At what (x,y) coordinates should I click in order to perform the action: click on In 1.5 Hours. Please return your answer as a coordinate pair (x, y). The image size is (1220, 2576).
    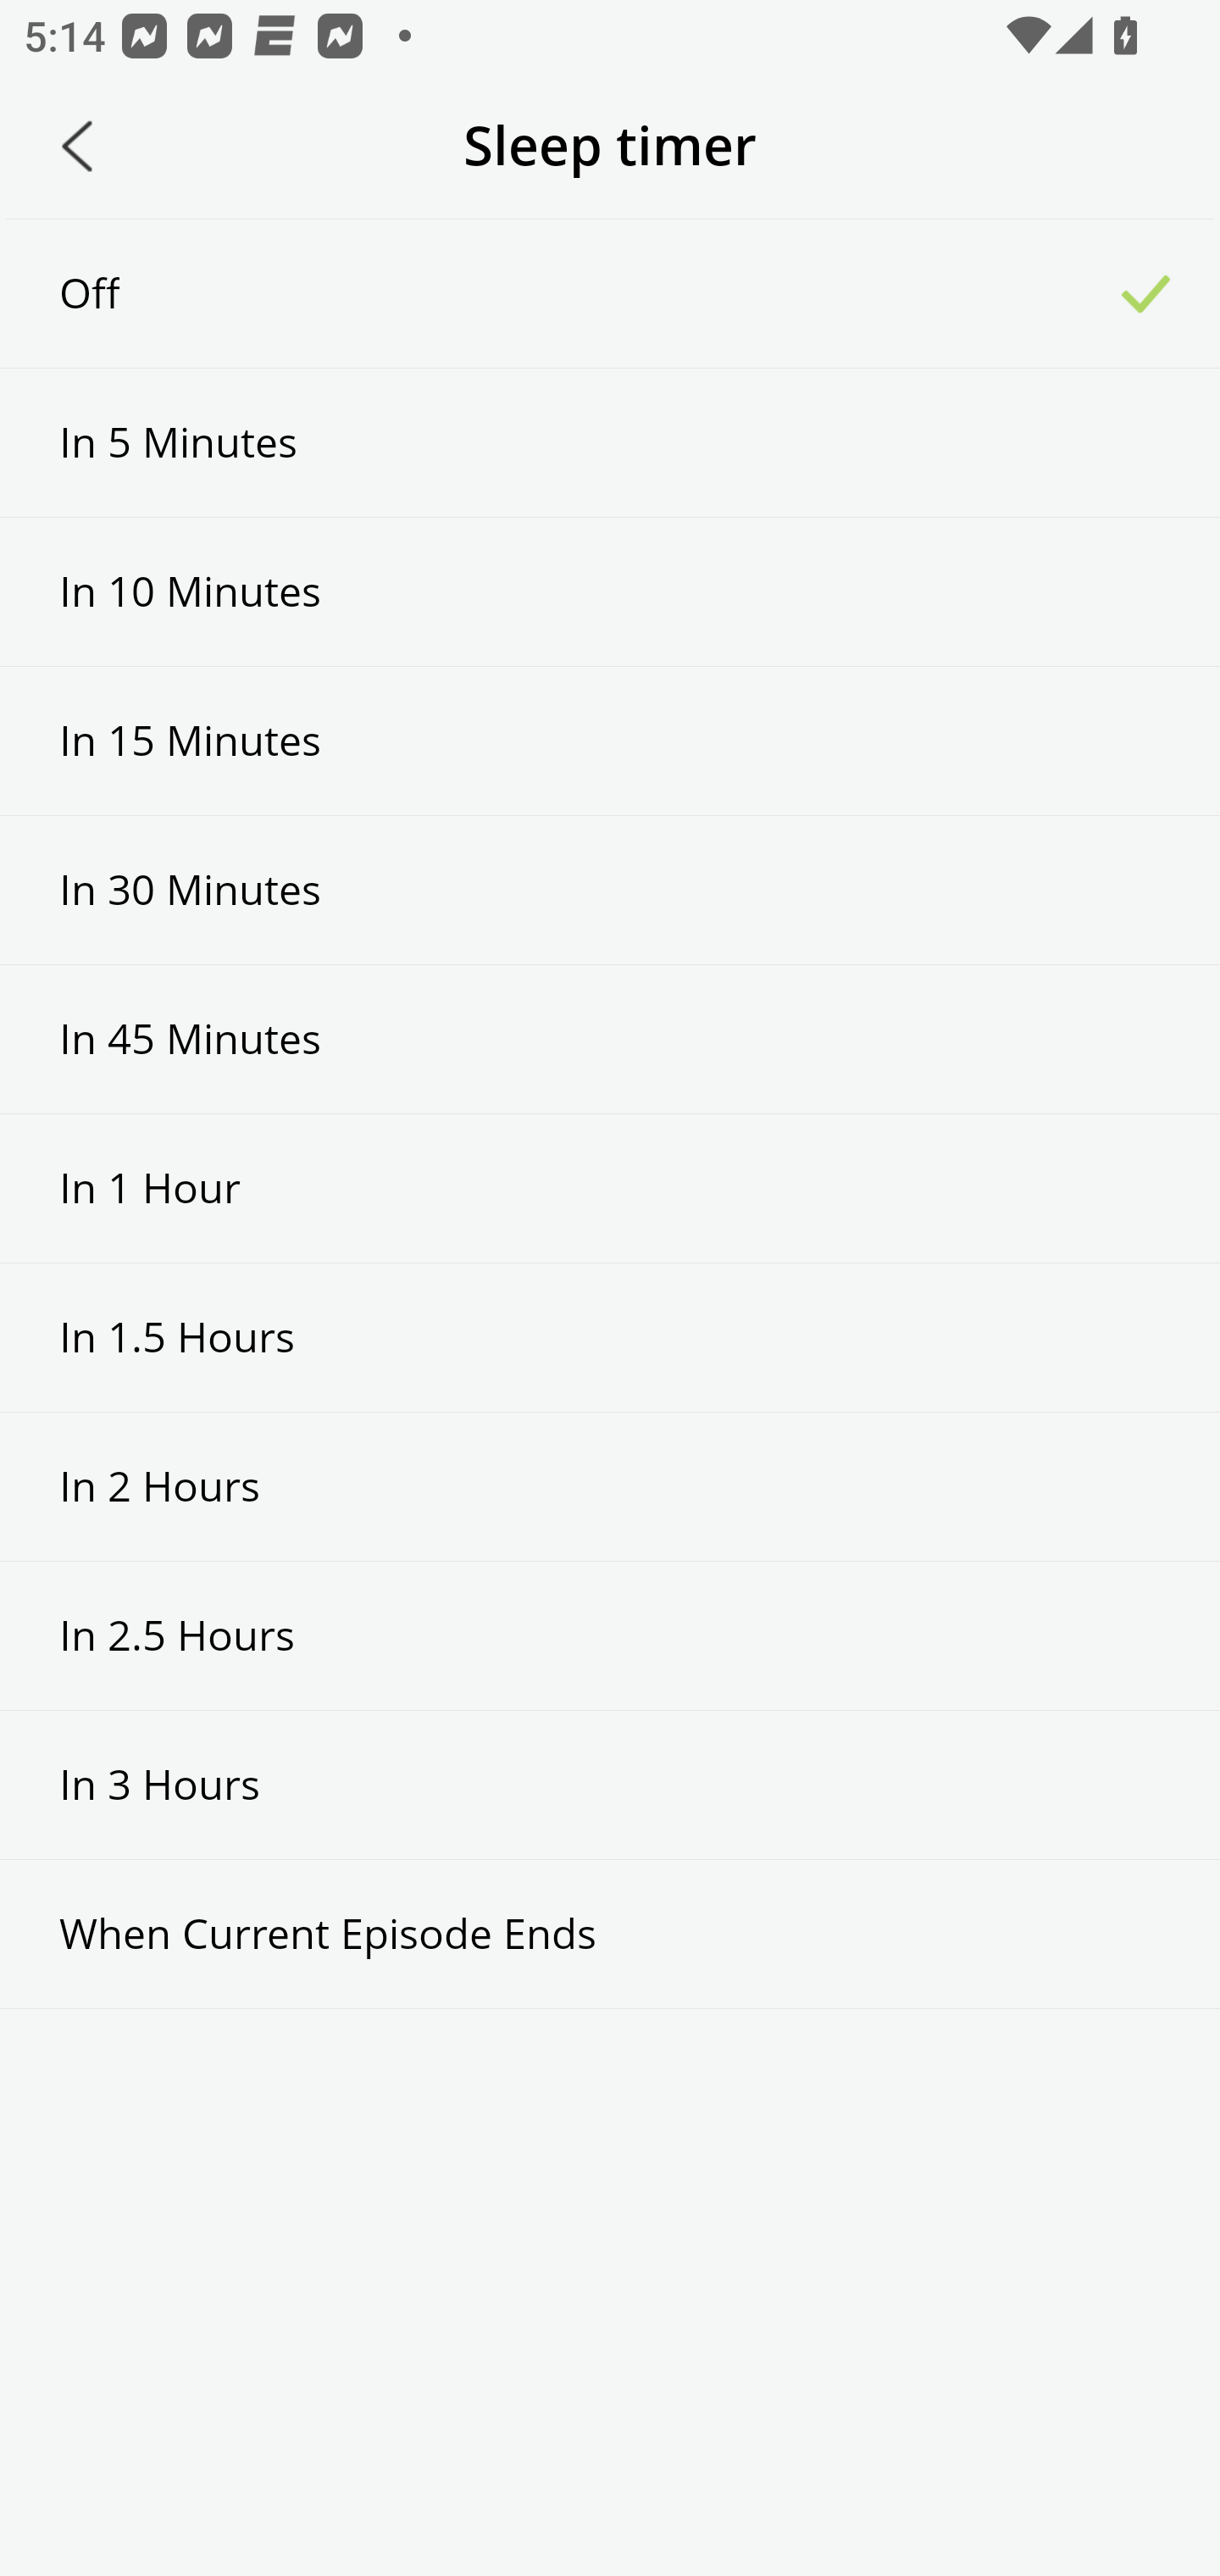
    Looking at the image, I should click on (610, 1336).